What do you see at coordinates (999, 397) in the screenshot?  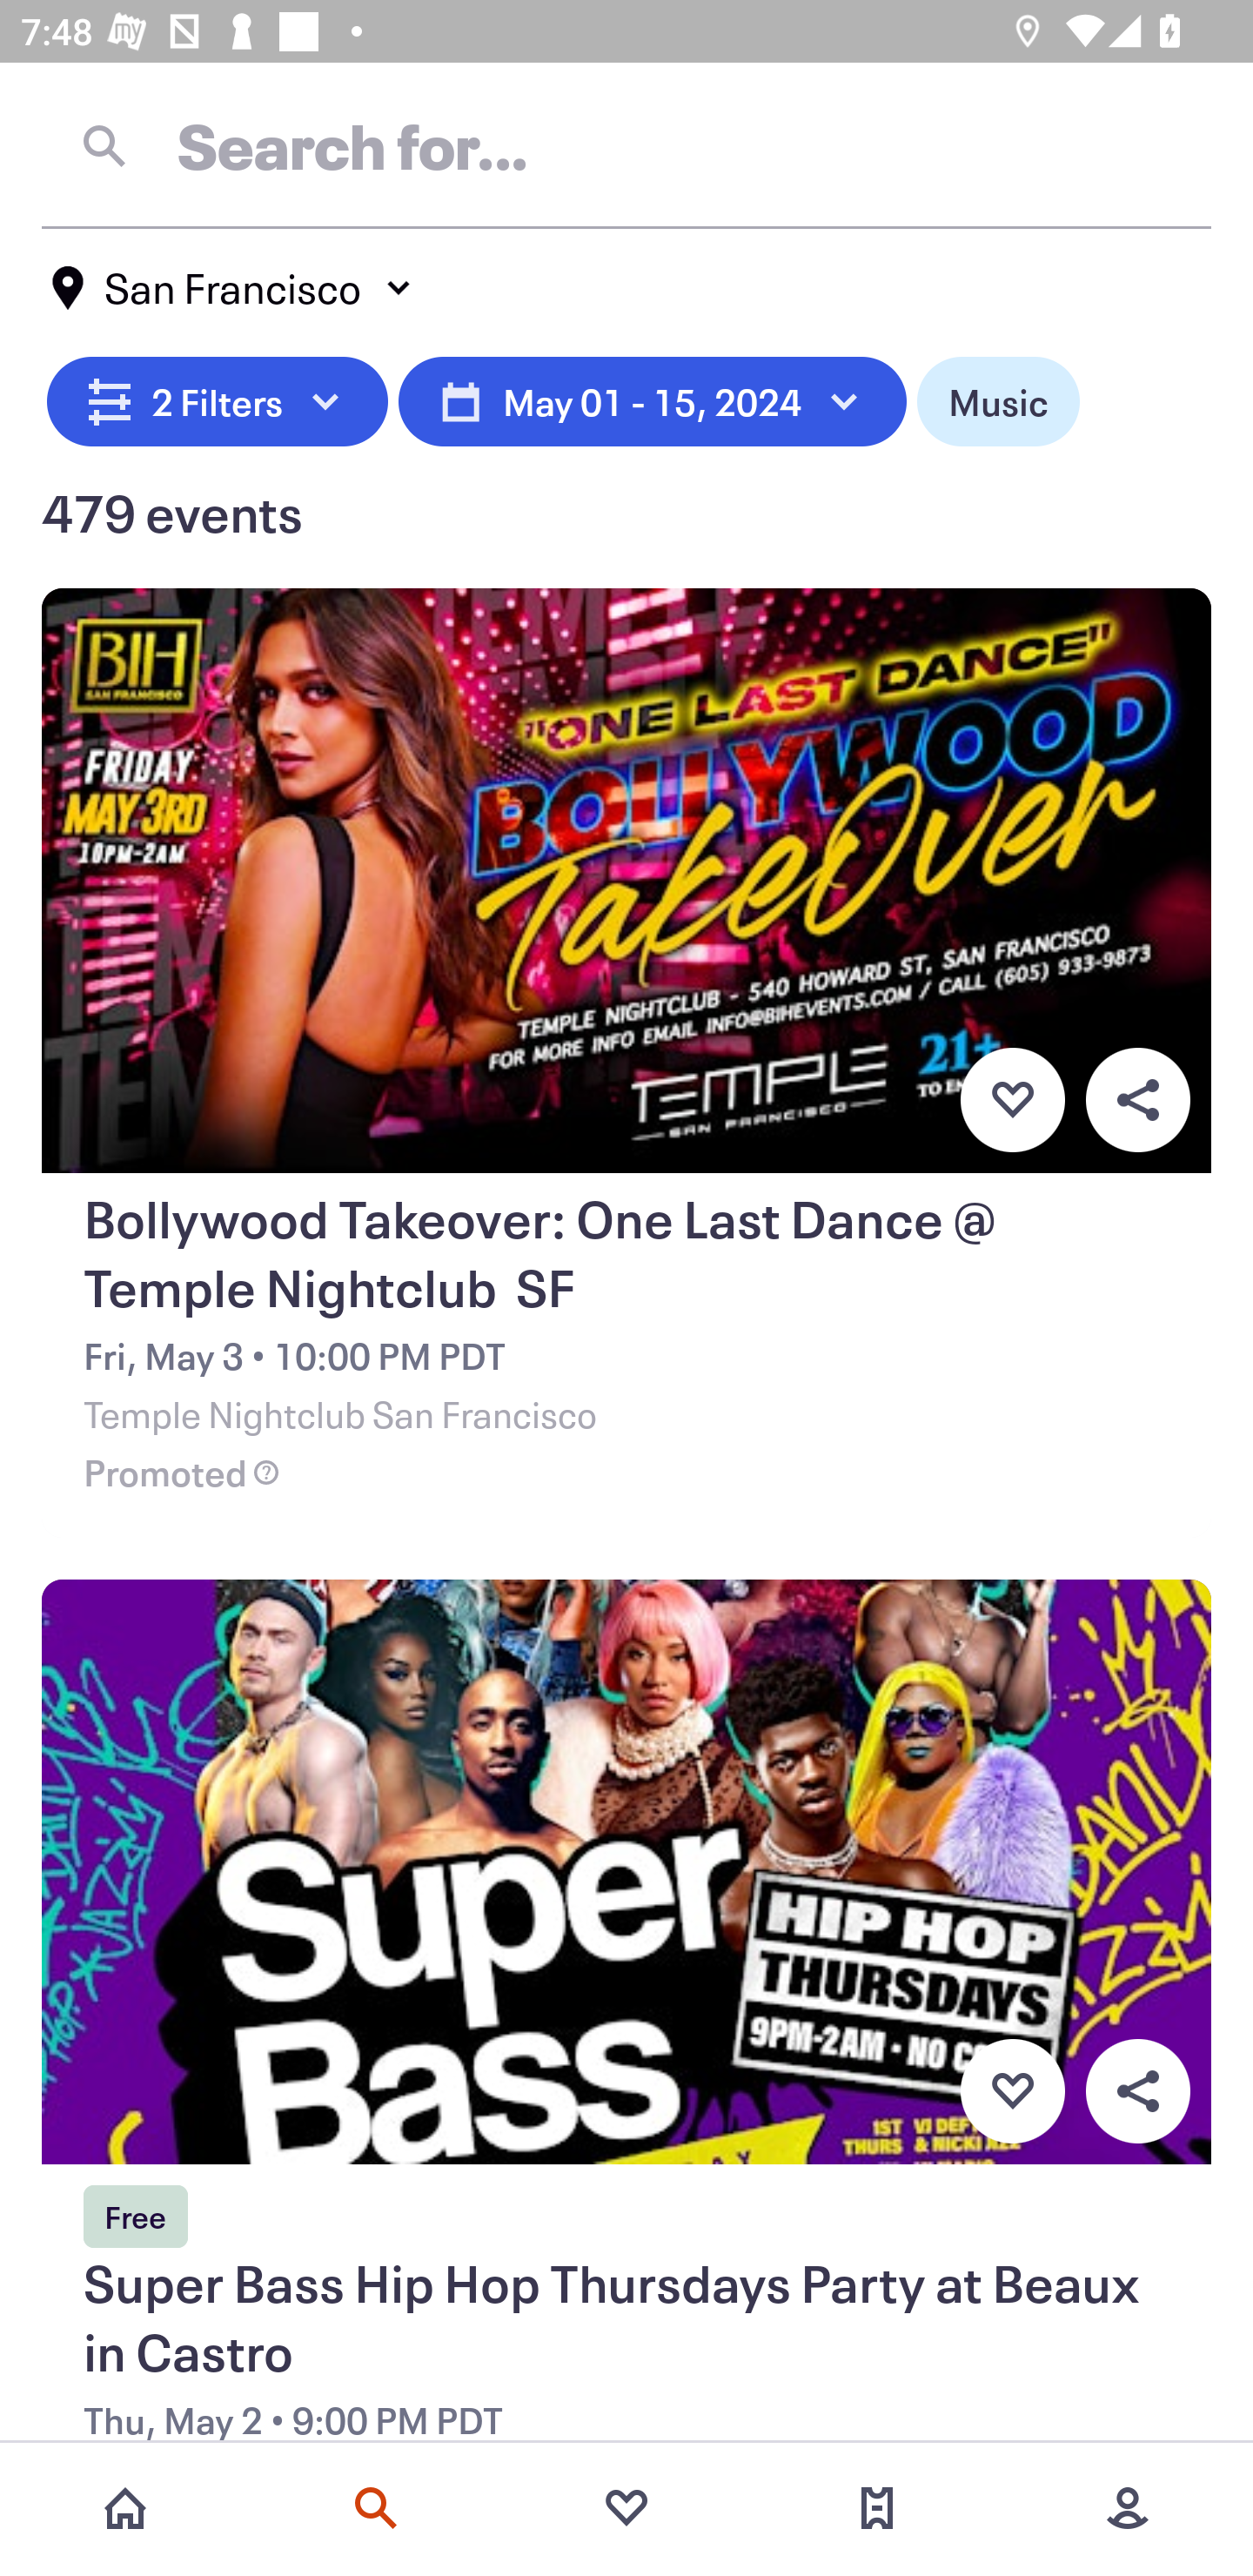 I see `Music` at bounding box center [999, 397].